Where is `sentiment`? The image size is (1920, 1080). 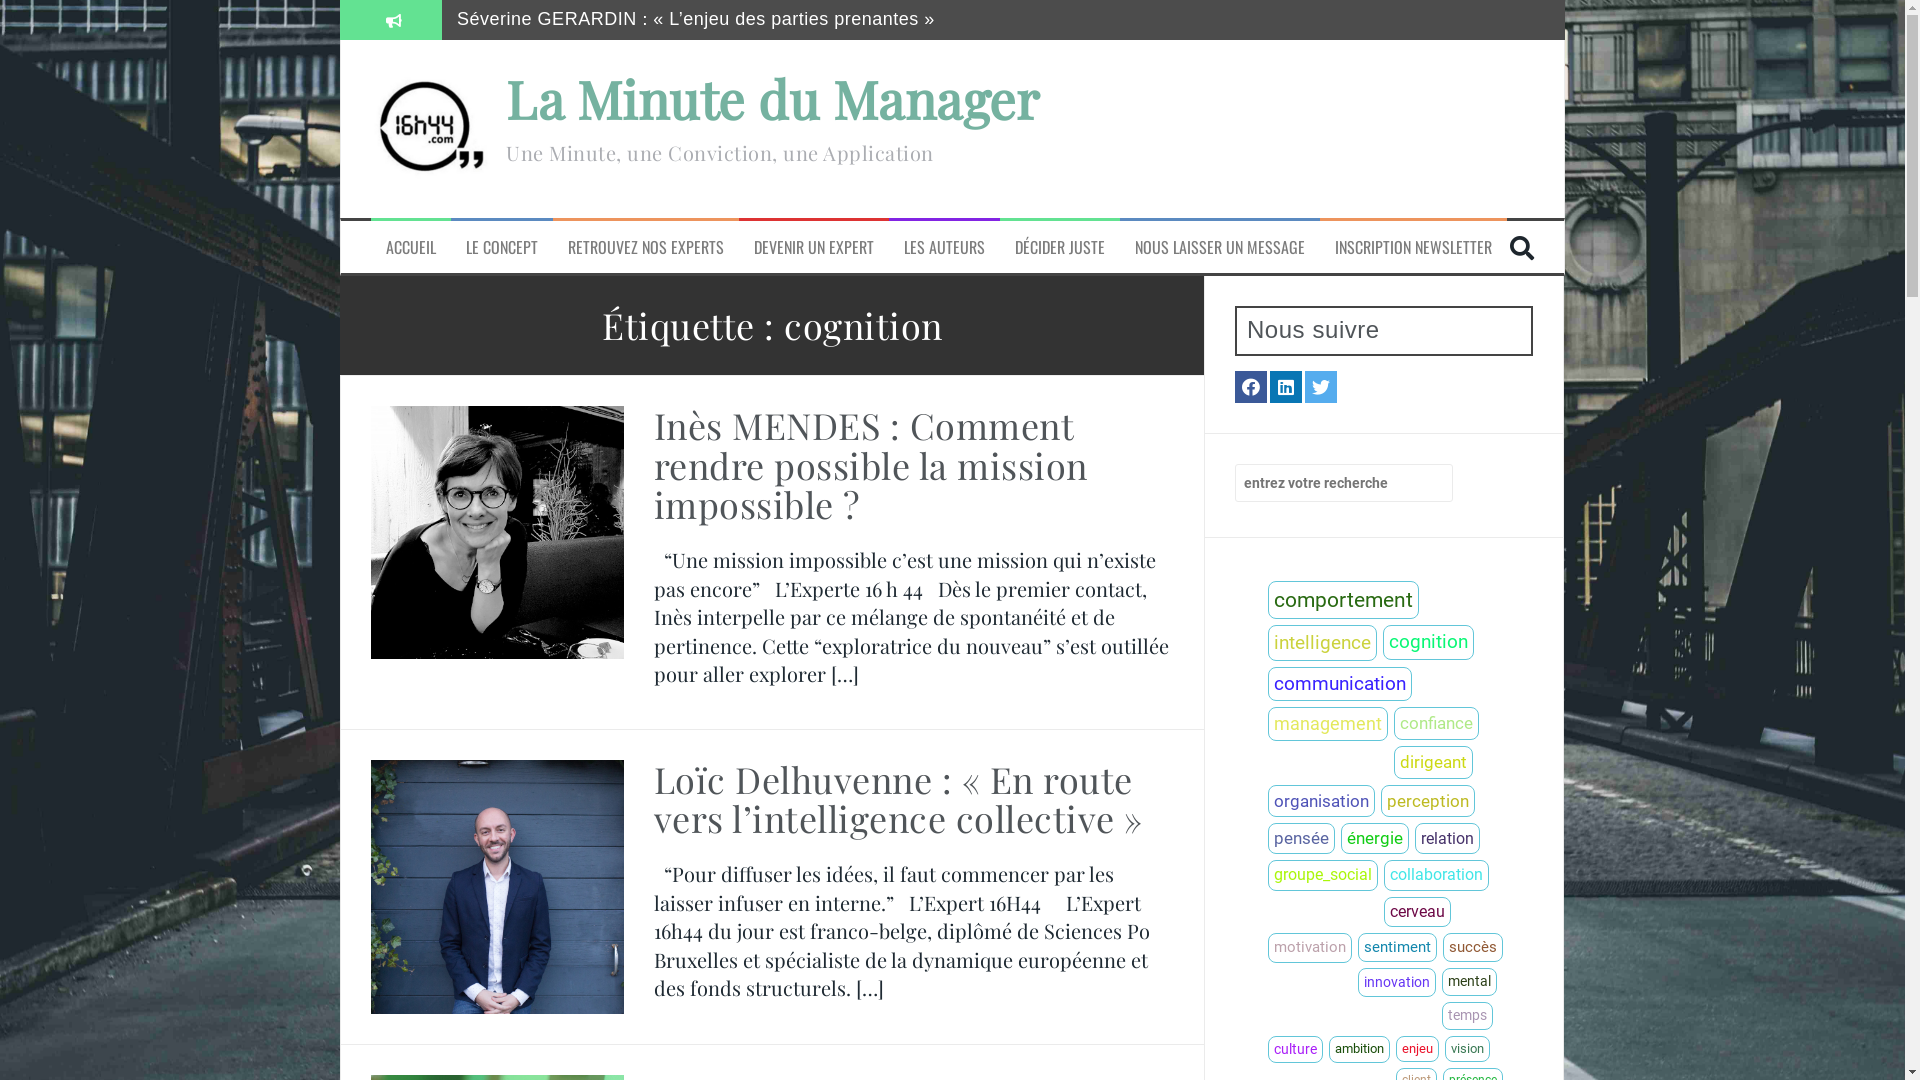 sentiment is located at coordinates (1398, 948).